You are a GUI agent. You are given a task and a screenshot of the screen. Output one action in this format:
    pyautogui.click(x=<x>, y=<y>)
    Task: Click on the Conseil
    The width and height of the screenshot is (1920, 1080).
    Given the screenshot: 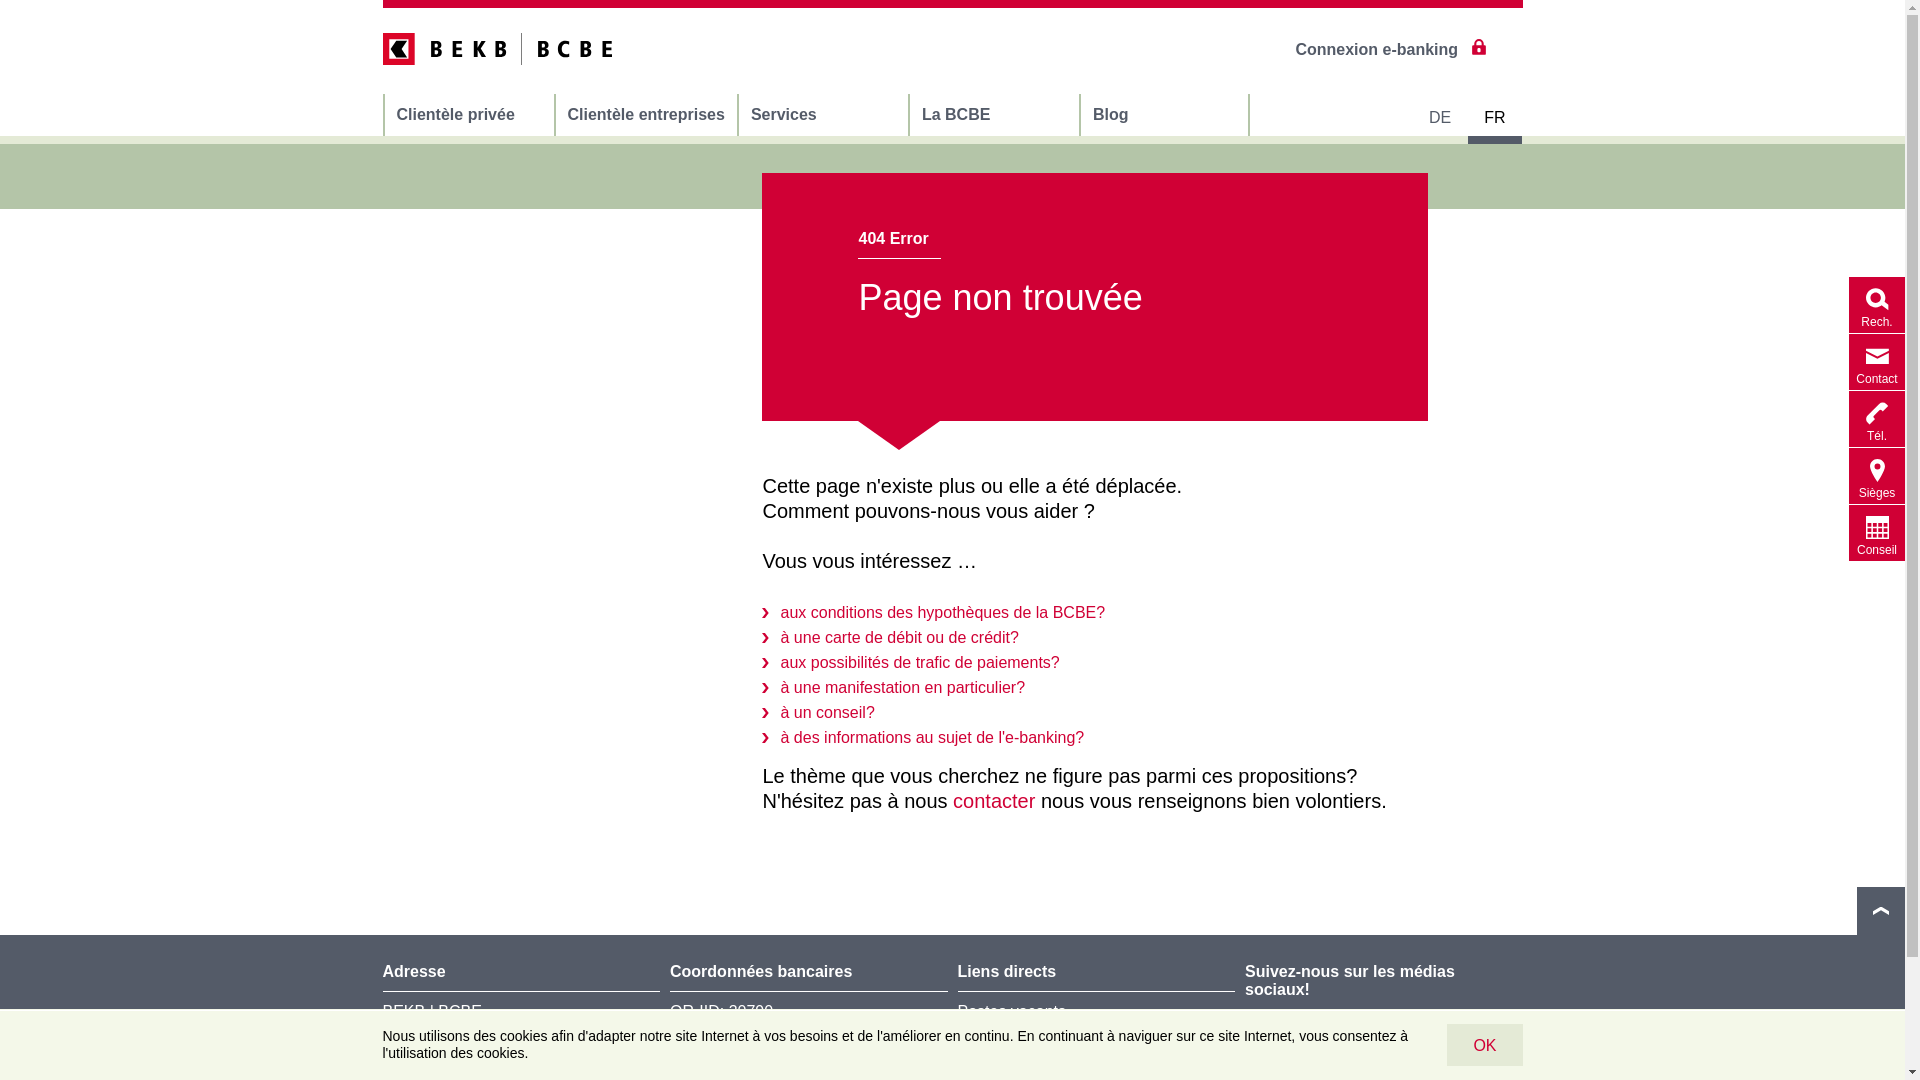 What is the action you would take?
    pyautogui.click(x=1877, y=533)
    